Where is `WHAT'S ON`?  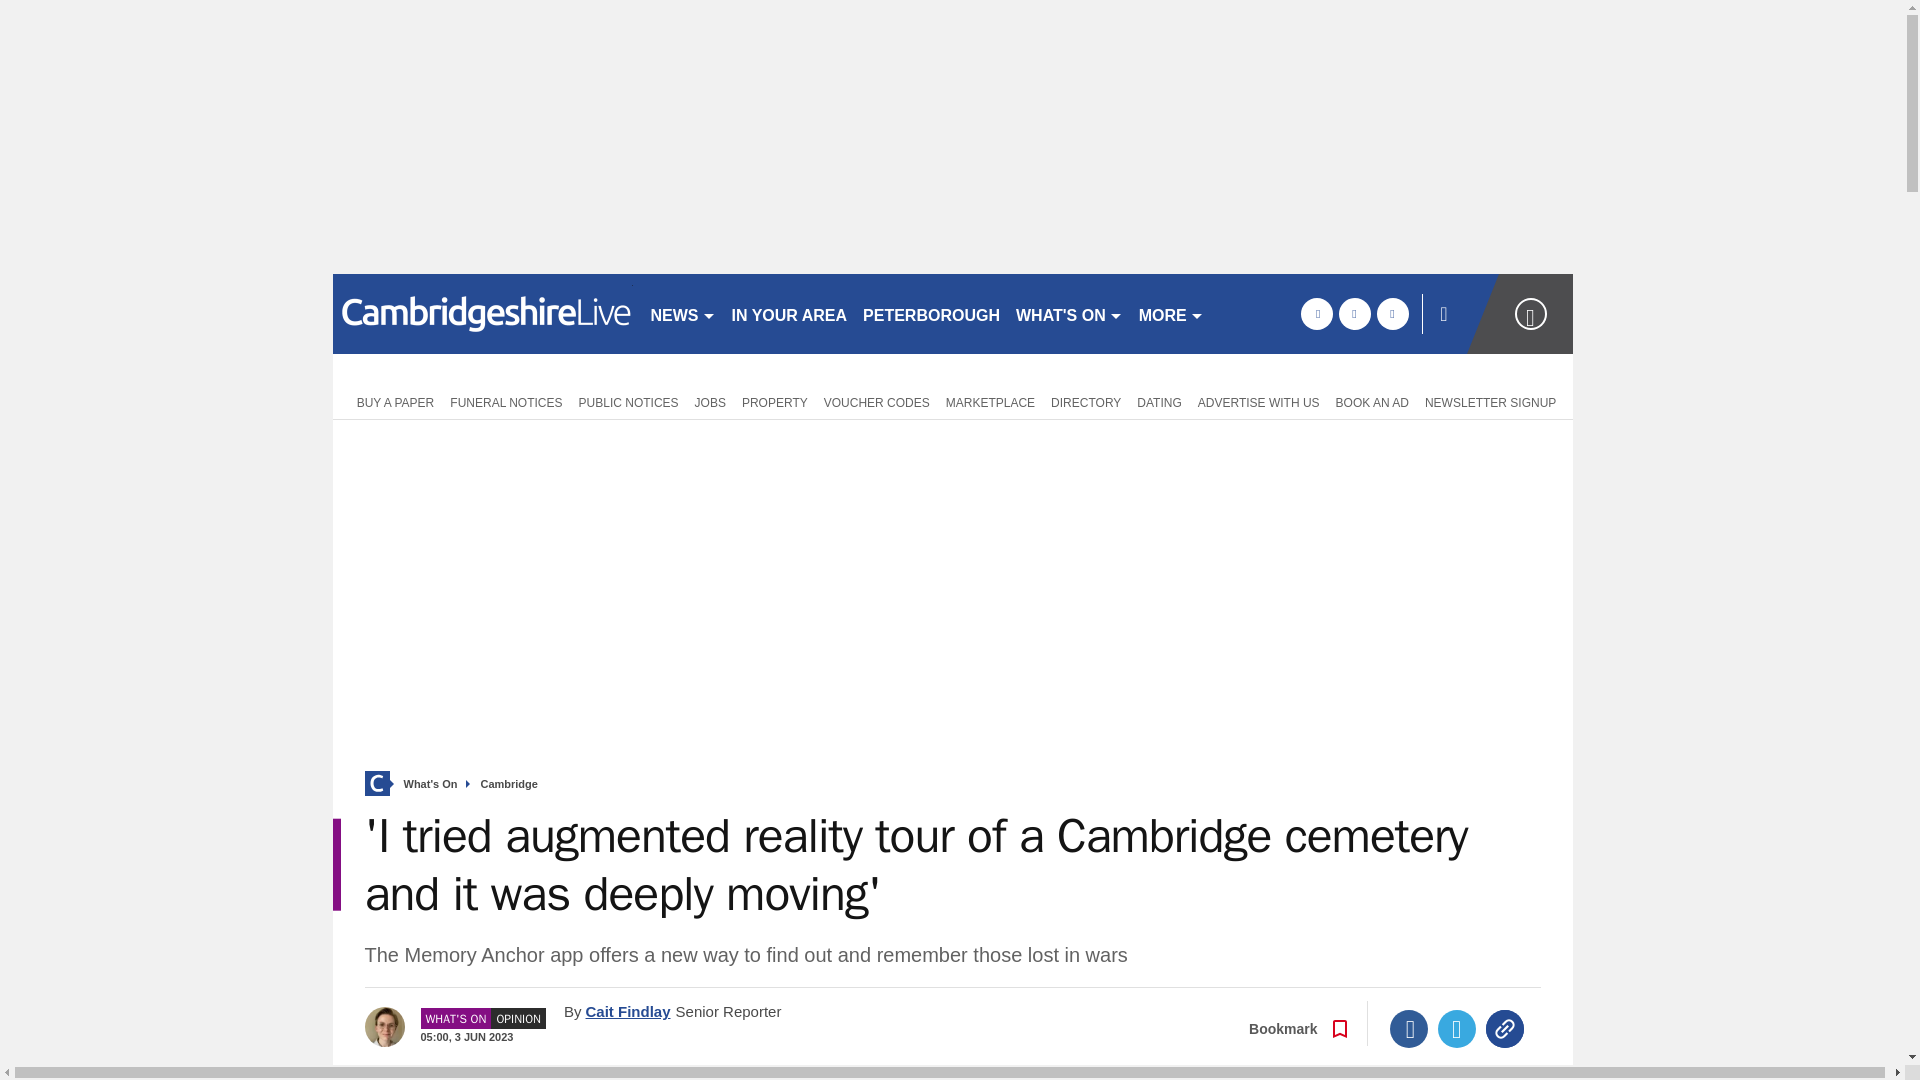 WHAT'S ON is located at coordinates (1069, 314).